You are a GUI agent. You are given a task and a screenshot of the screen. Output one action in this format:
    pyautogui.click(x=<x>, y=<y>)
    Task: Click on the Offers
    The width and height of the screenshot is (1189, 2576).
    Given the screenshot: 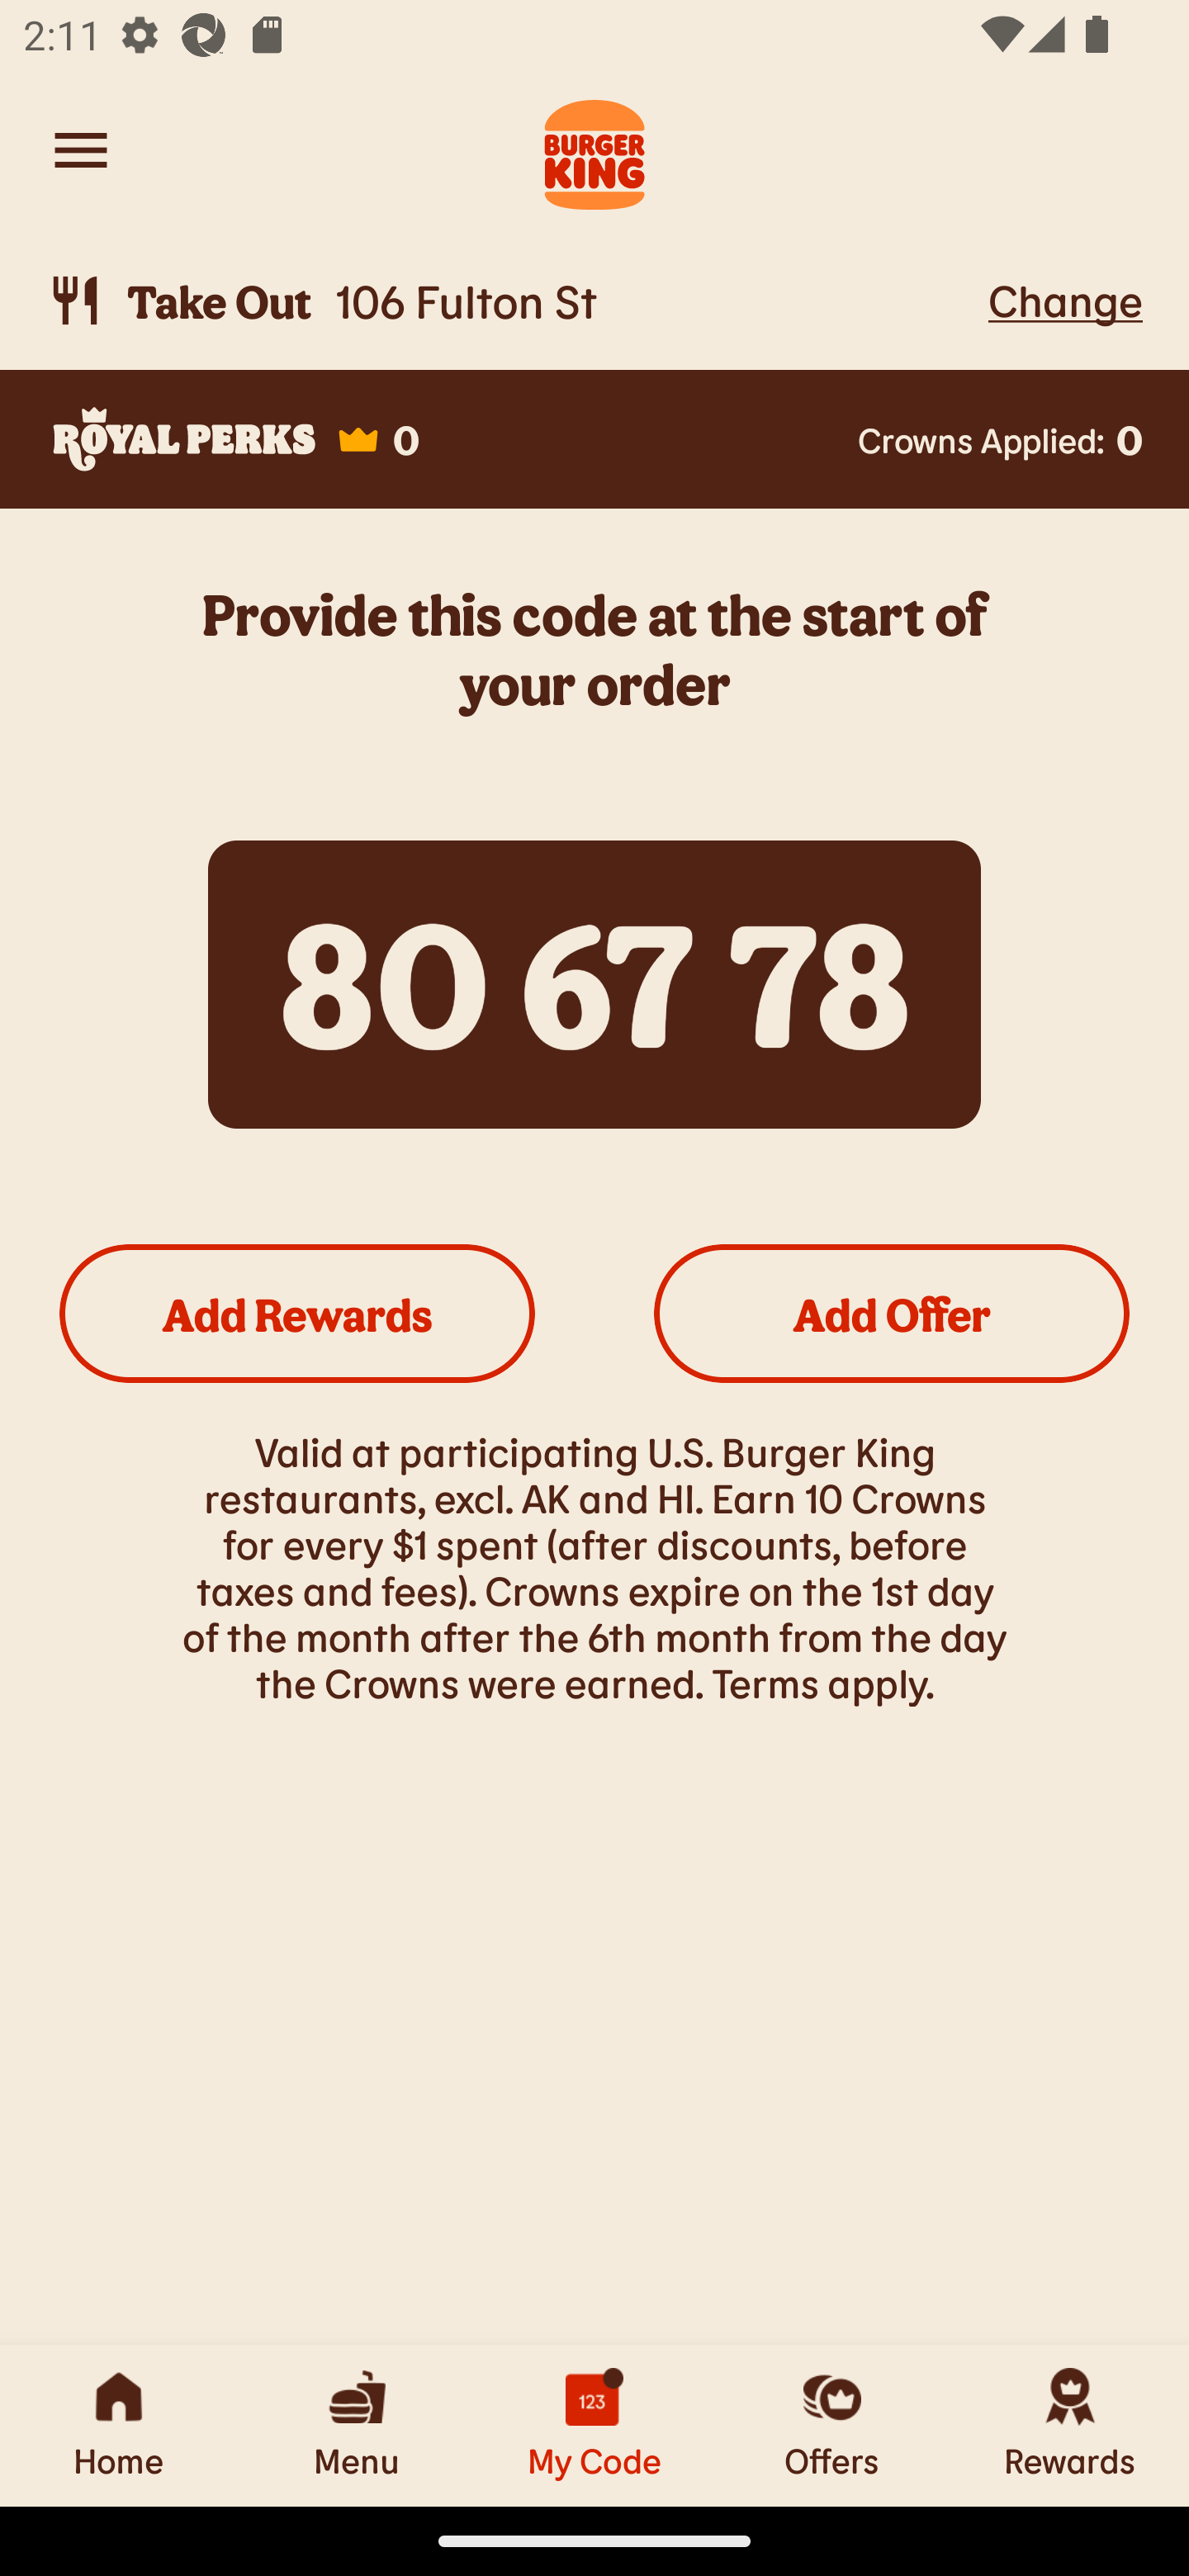 What is the action you would take?
    pyautogui.click(x=832, y=2425)
    